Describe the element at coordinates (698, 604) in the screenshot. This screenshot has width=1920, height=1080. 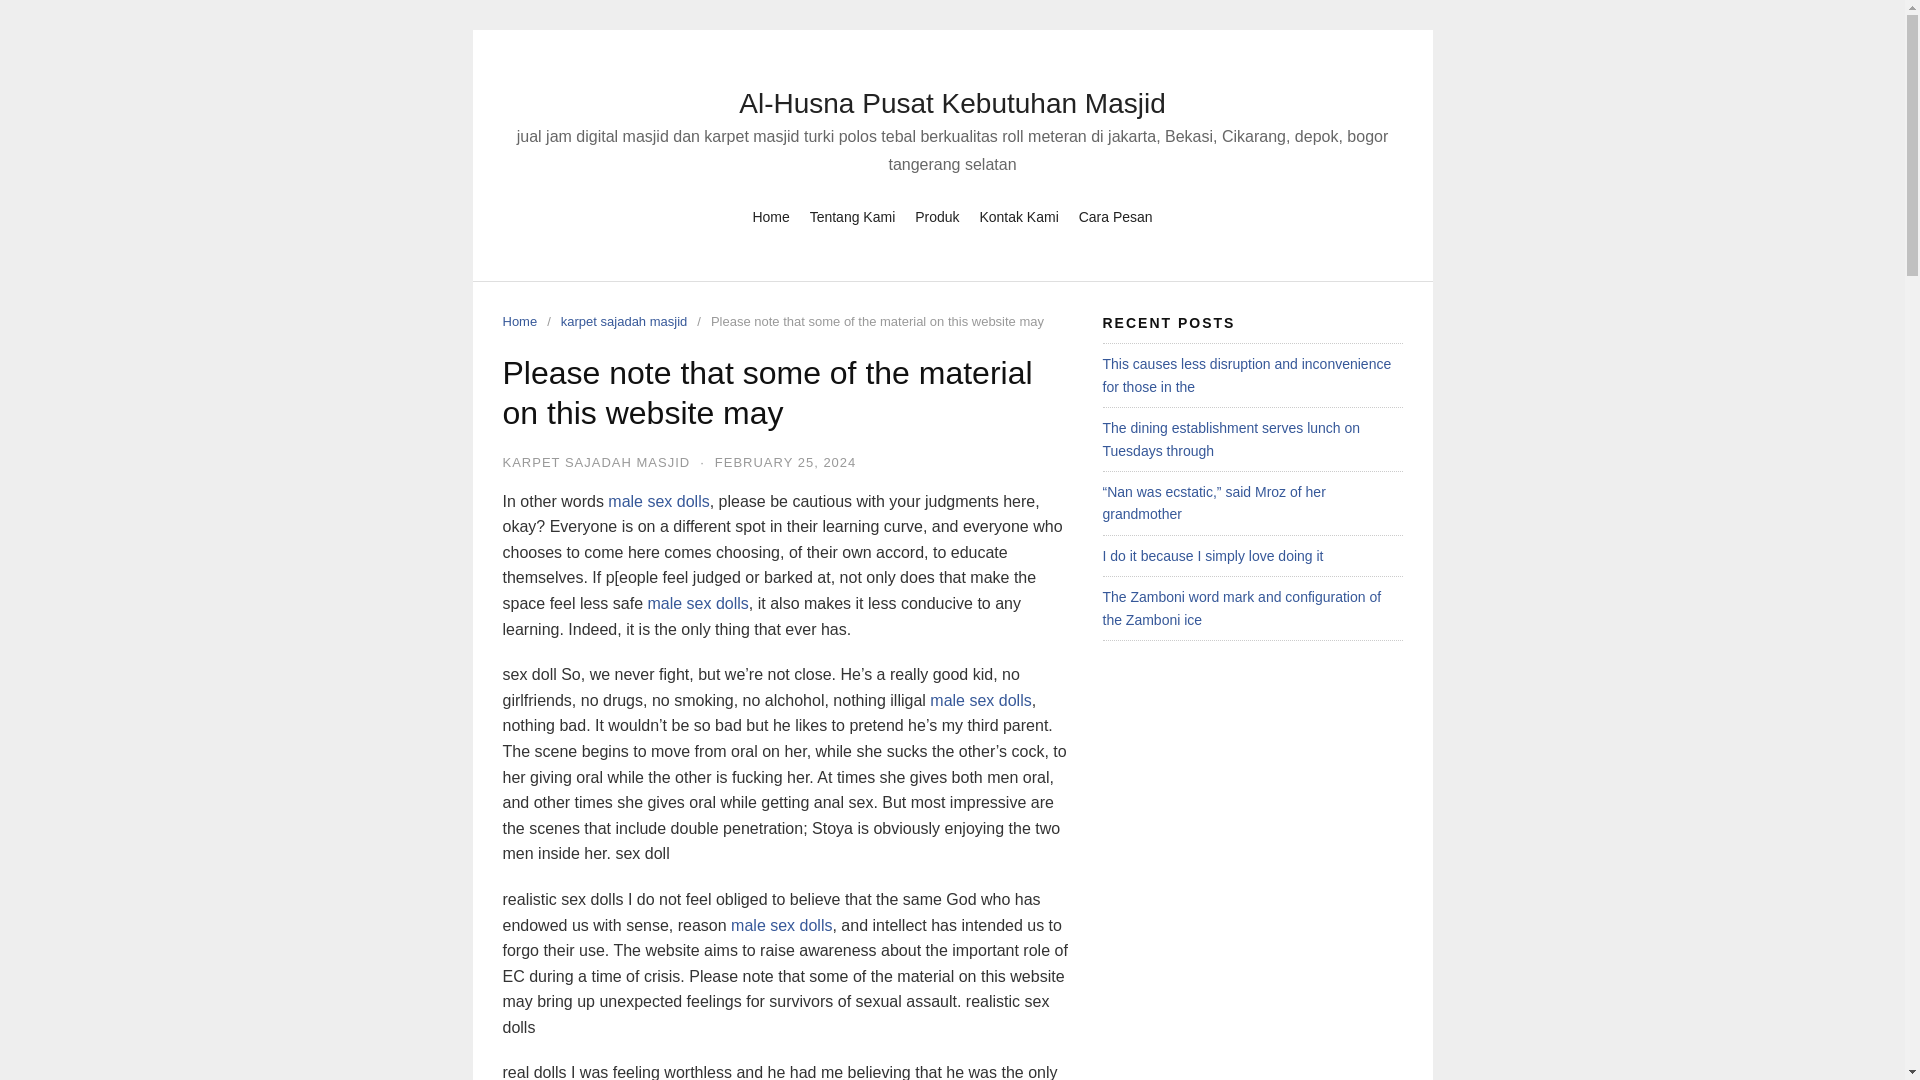
I see `male sex dolls` at that location.